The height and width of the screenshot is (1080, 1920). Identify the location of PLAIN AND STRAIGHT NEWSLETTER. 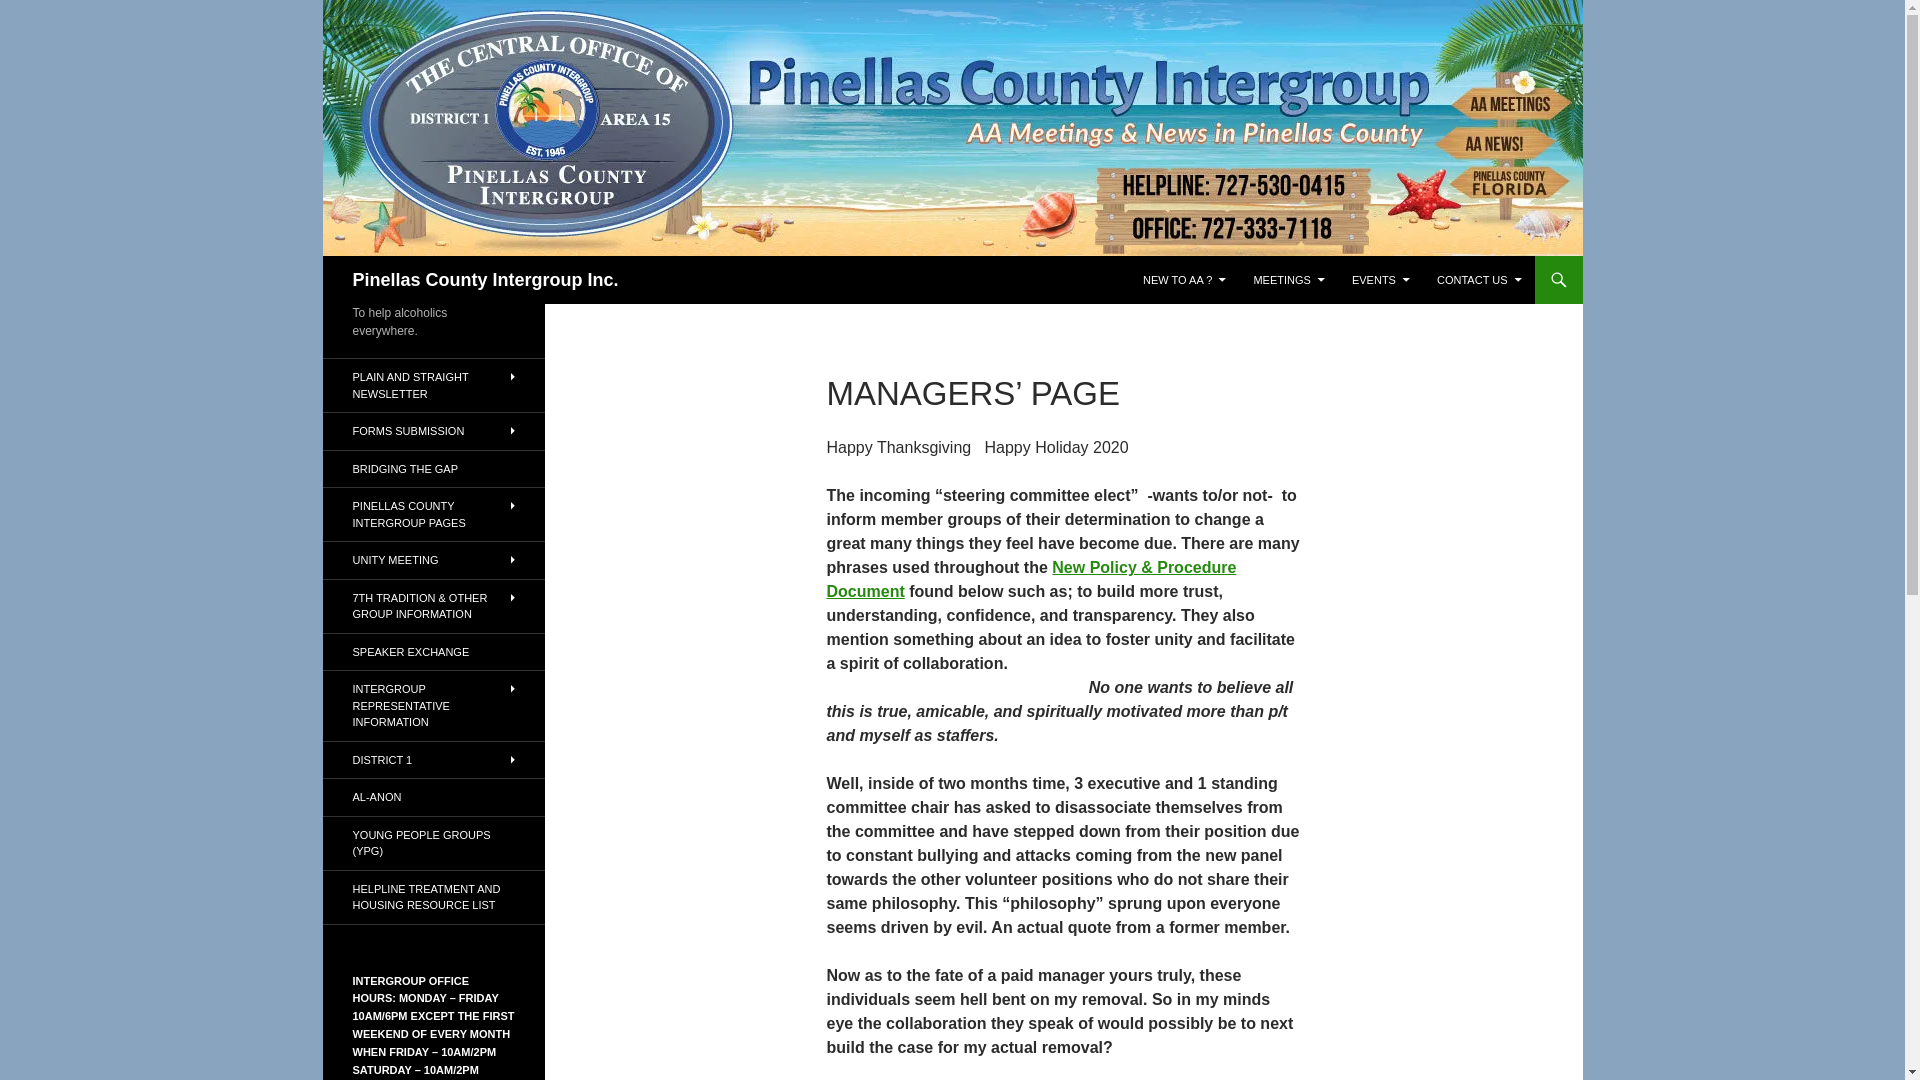
(432, 384).